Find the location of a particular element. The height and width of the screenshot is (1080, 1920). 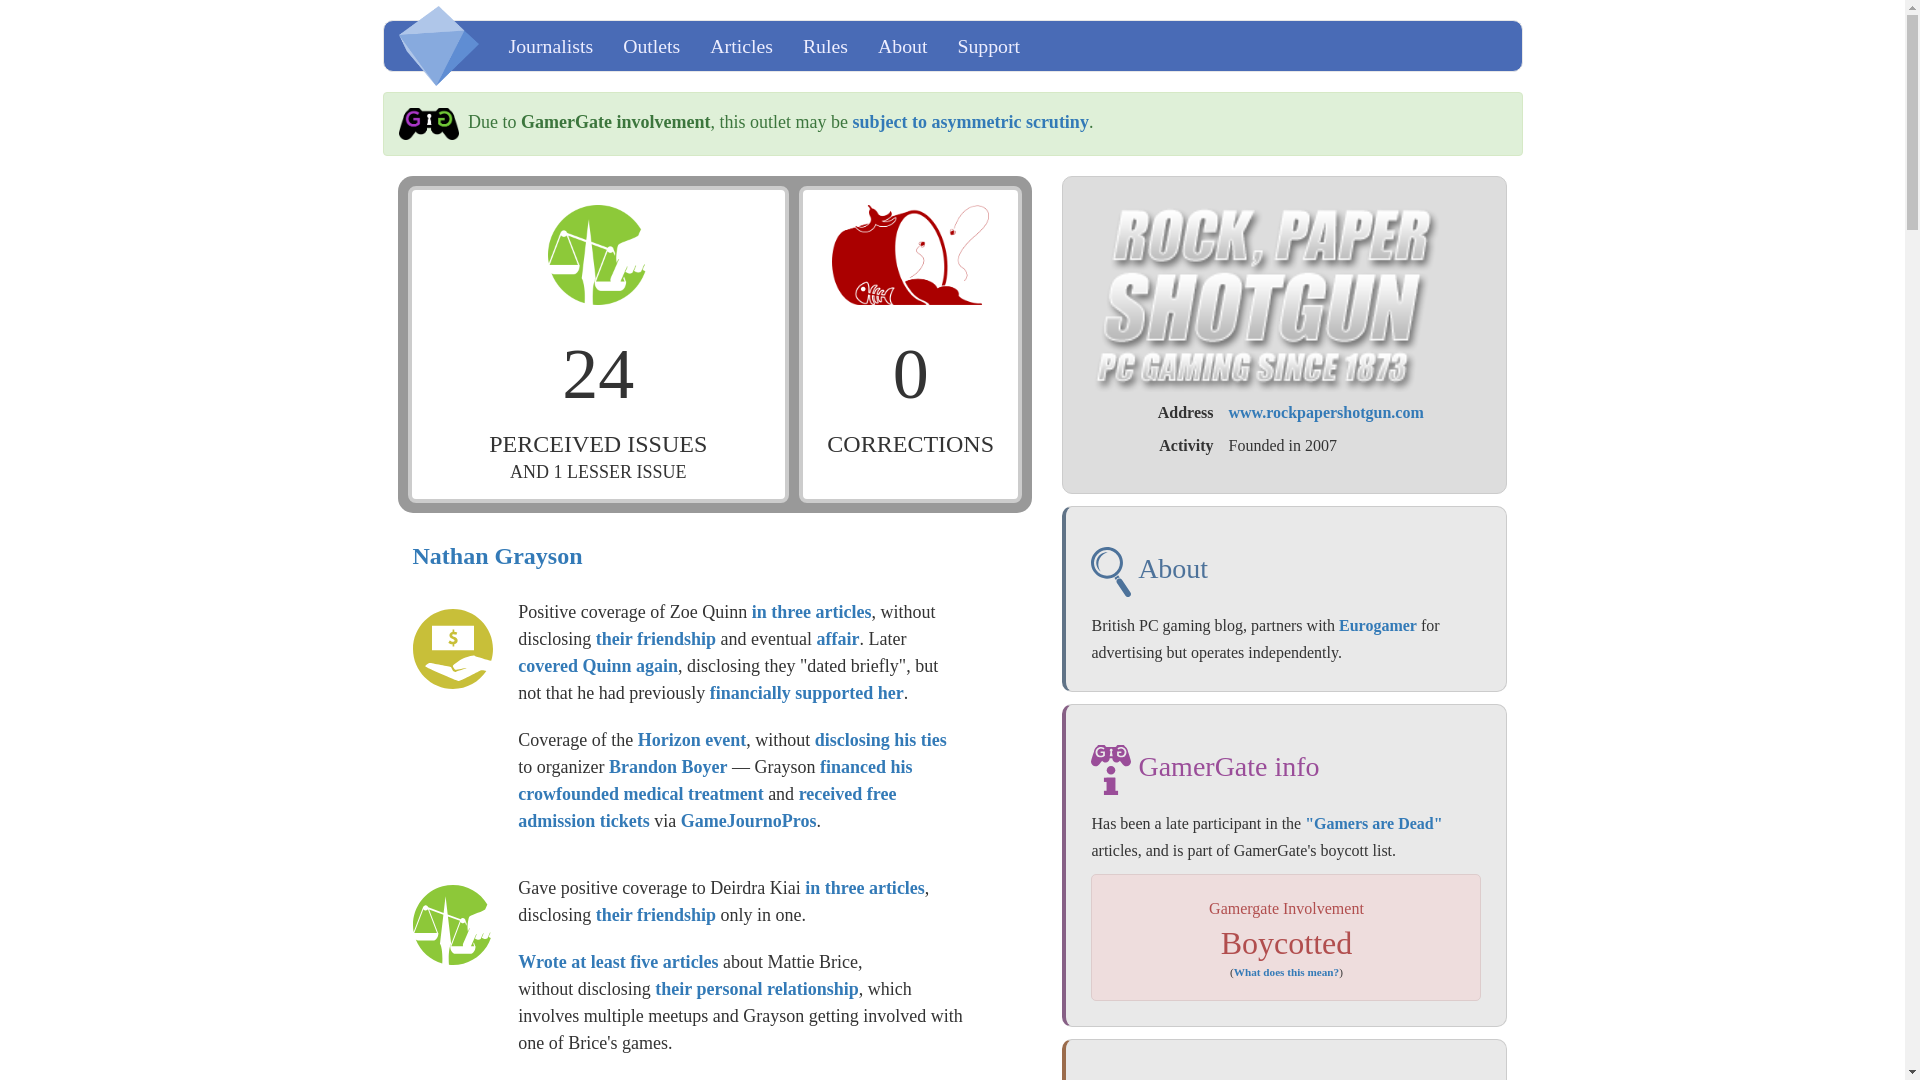

their friendship is located at coordinates (656, 914).